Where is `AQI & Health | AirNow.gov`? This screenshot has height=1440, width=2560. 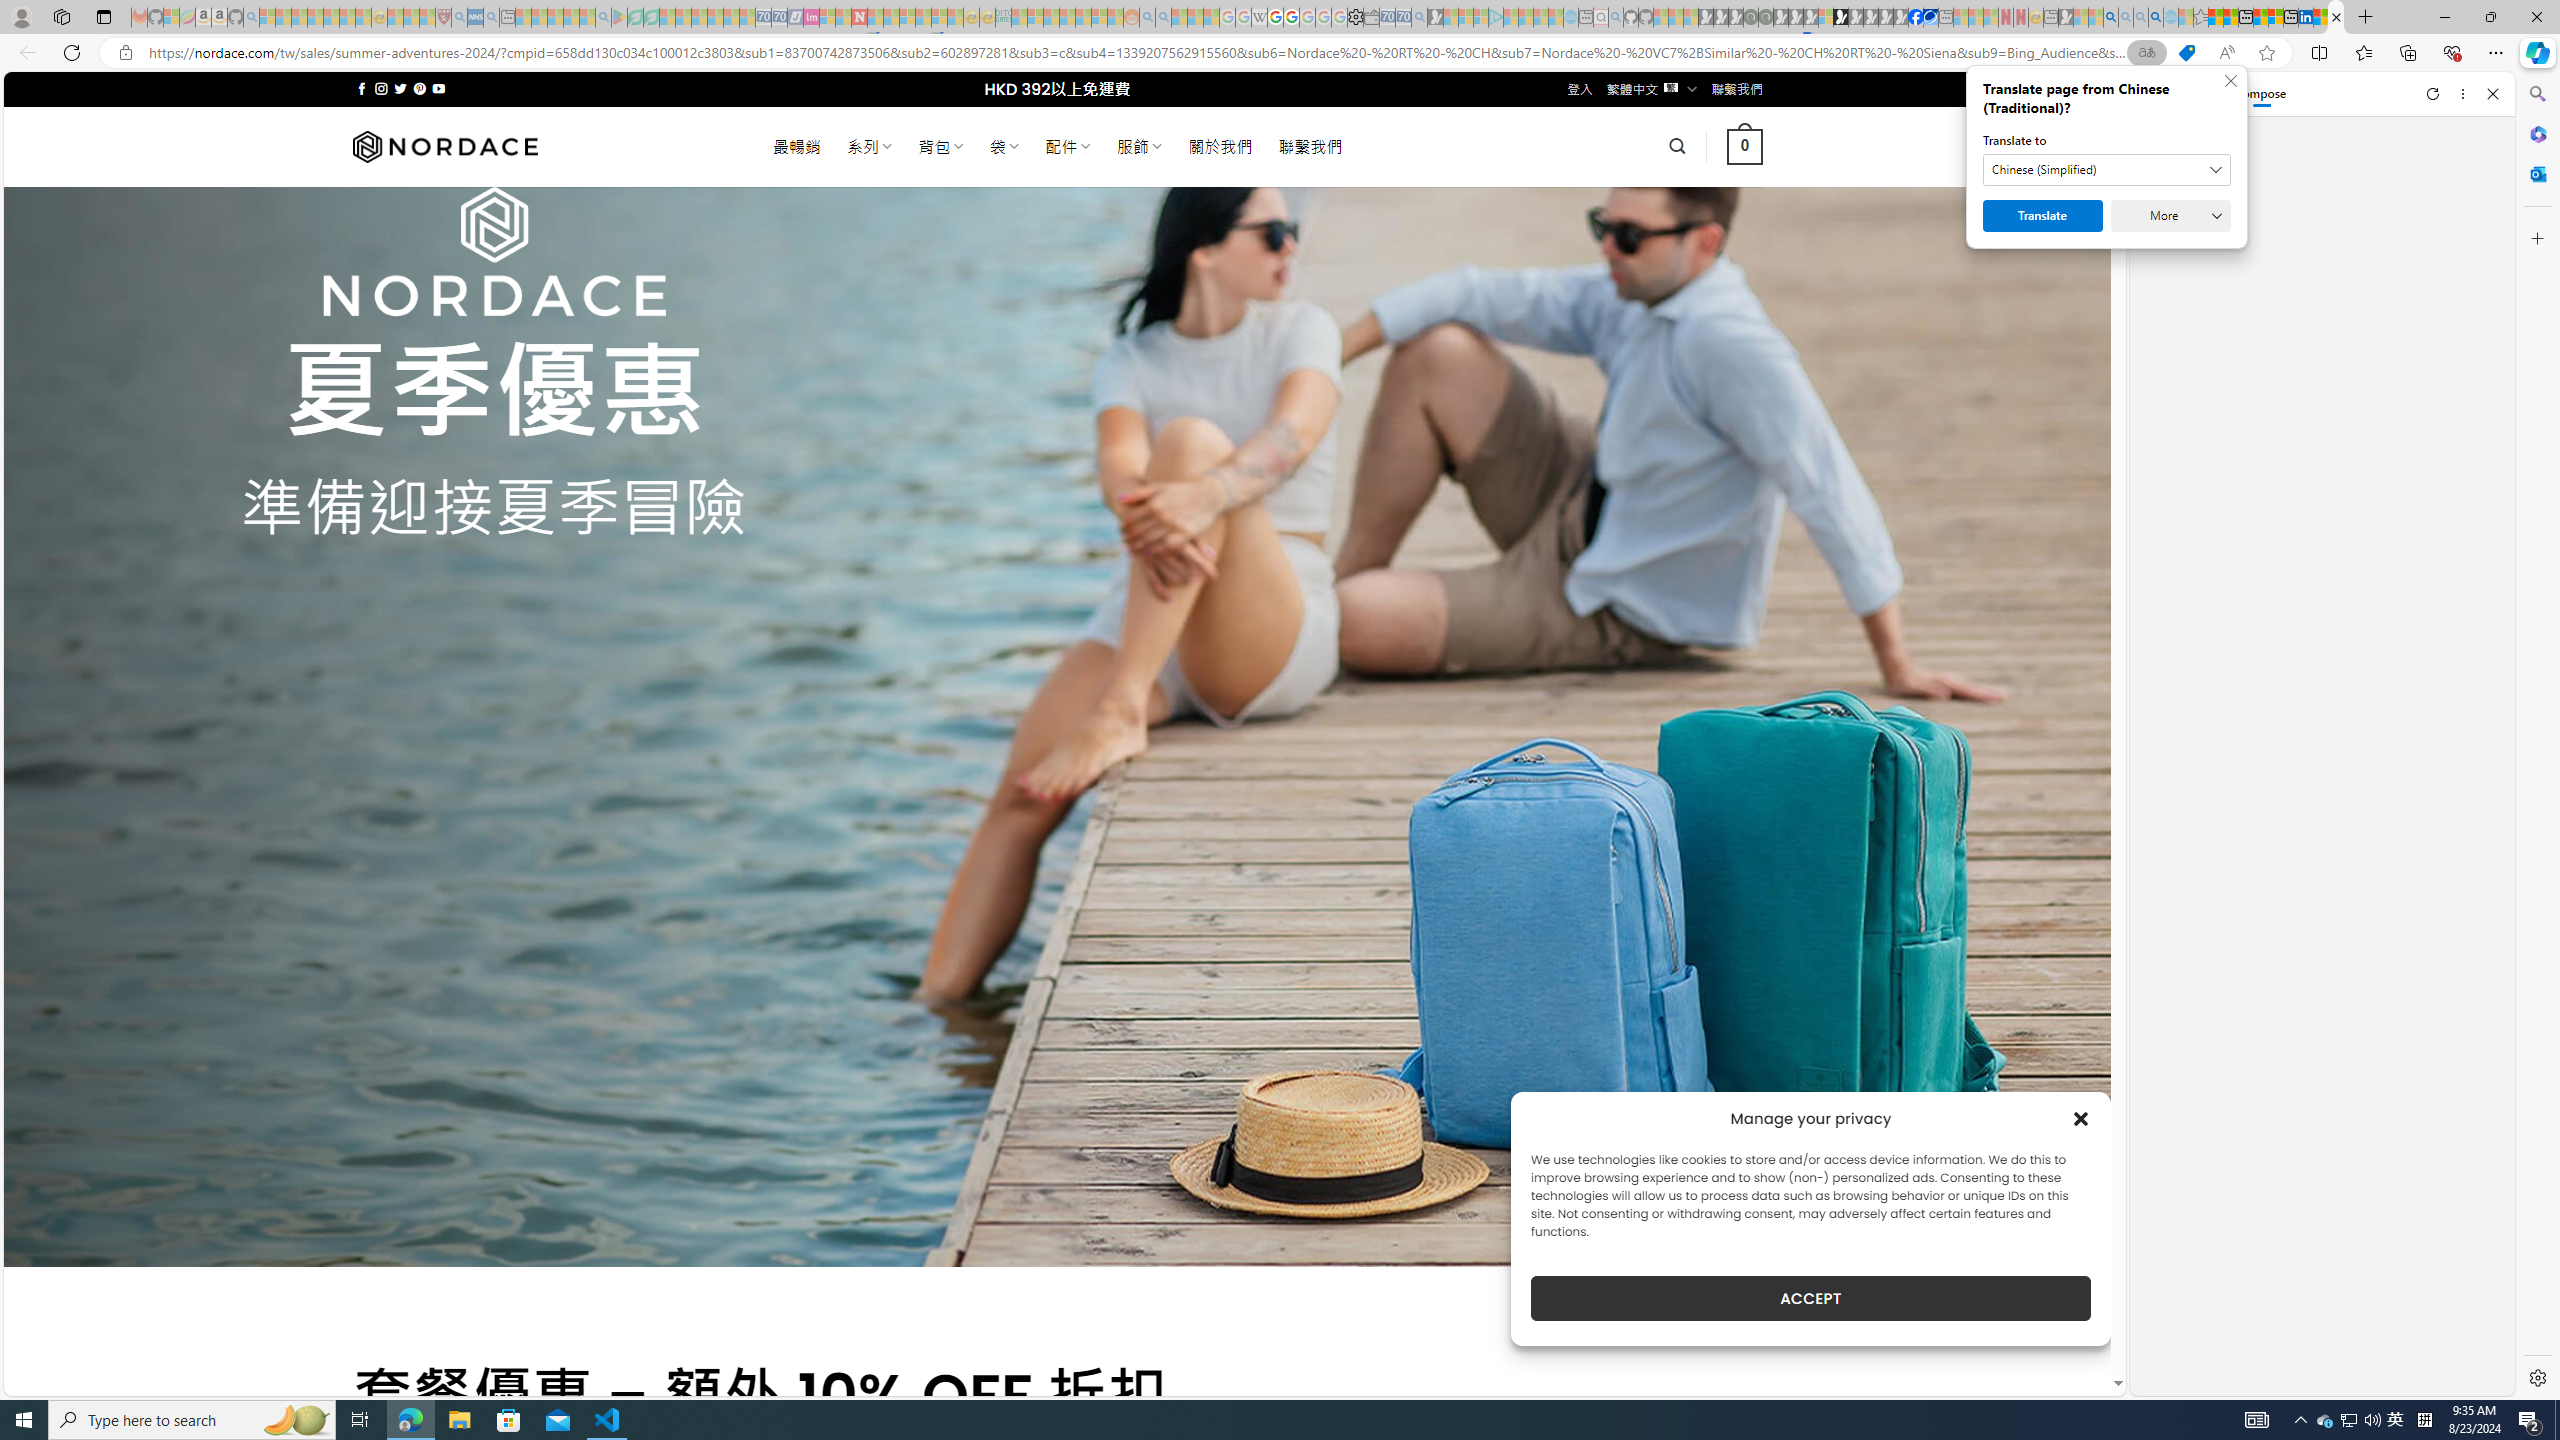 AQI & Health | AirNow.gov is located at coordinates (1931, 17).